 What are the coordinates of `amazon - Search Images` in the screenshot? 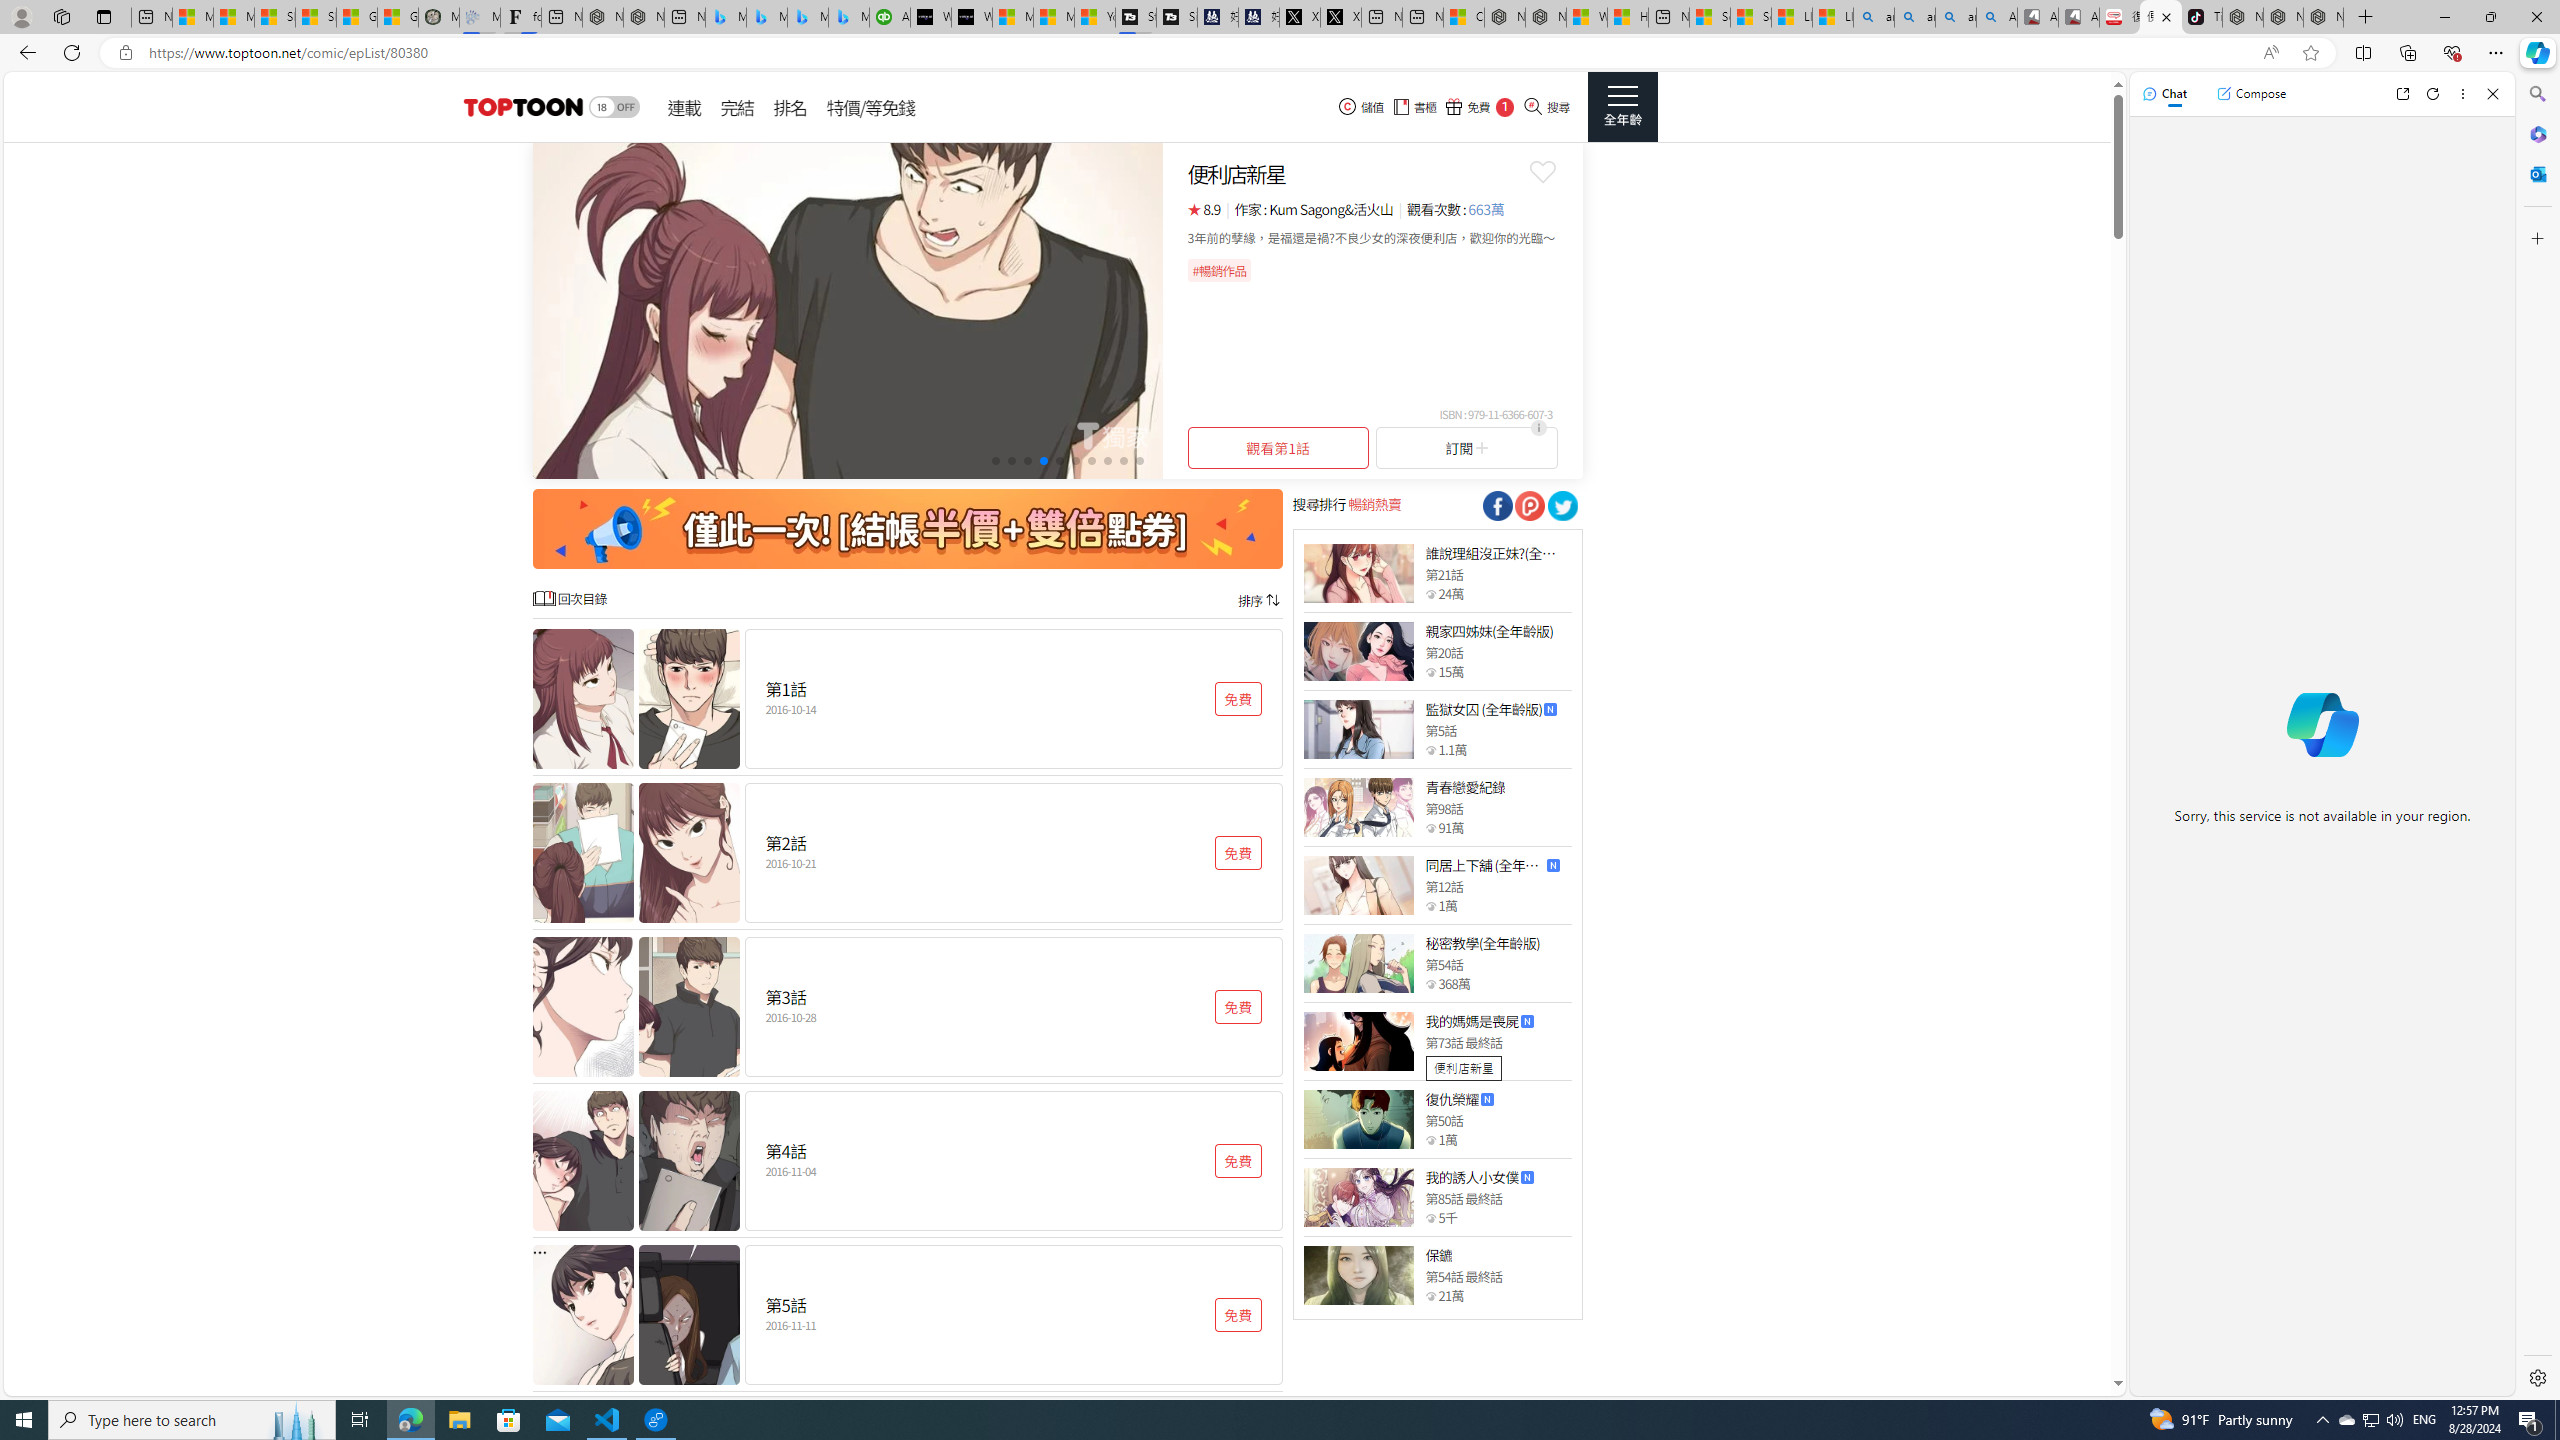 It's located at (1956, 17).